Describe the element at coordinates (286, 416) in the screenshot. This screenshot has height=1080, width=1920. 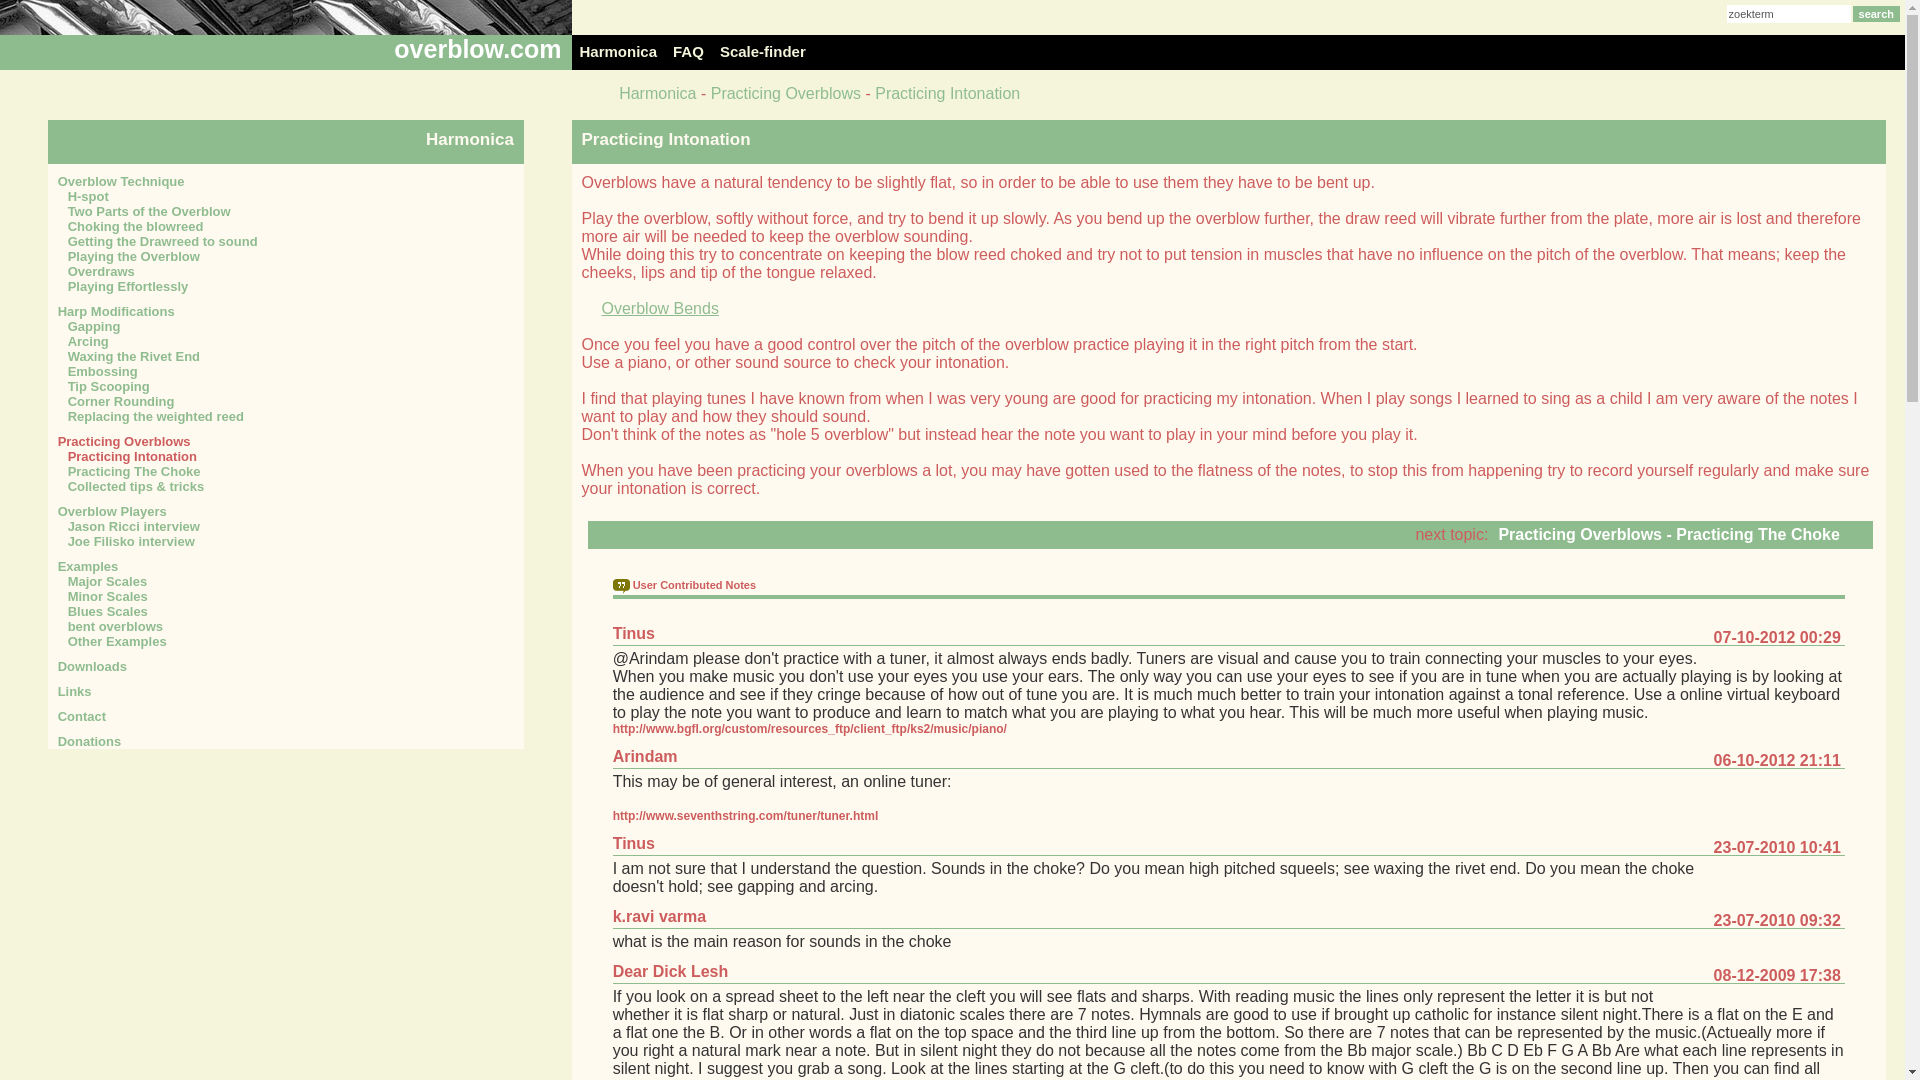
I see `Replacing the weighted reed` at that location.